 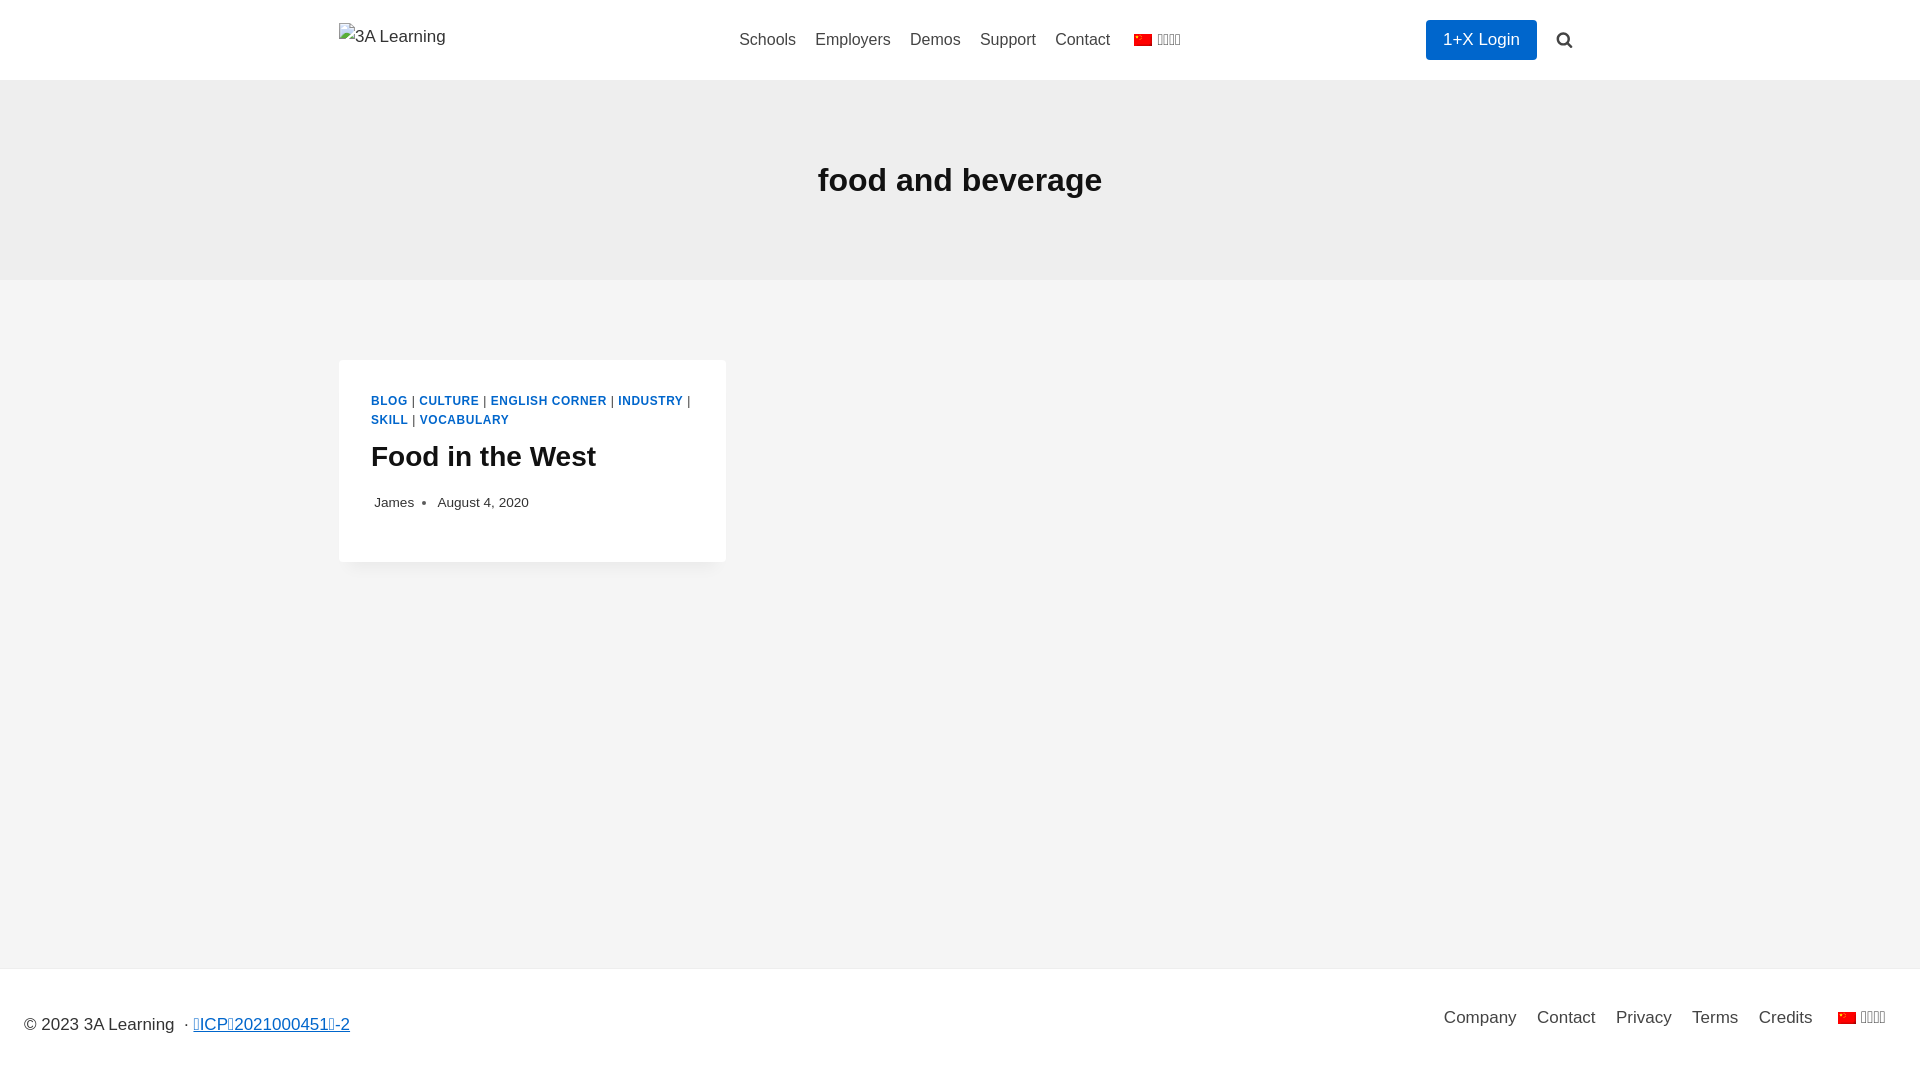 What do you see at coordinates (390, 420) in the screenshot?
I see `SKILL` at bounding box center [390, 420].